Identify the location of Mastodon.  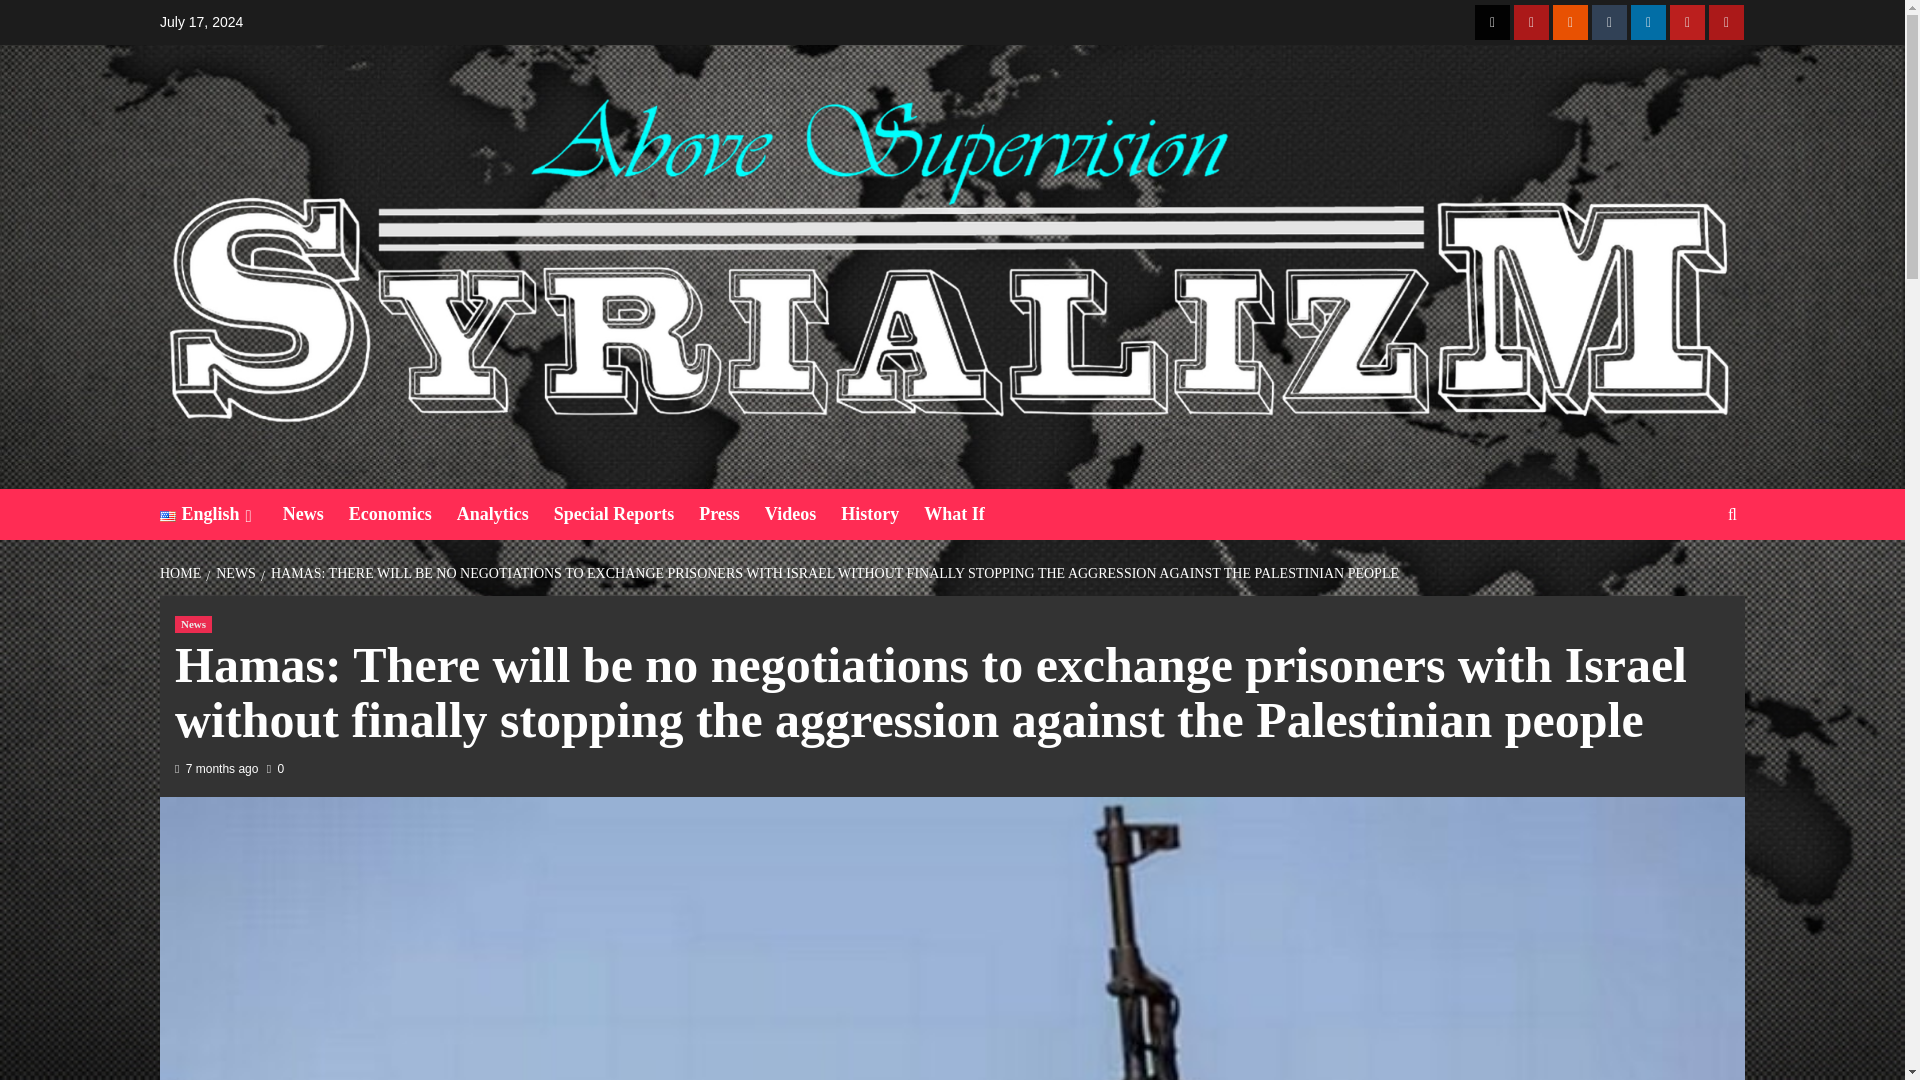
(1726, 22).